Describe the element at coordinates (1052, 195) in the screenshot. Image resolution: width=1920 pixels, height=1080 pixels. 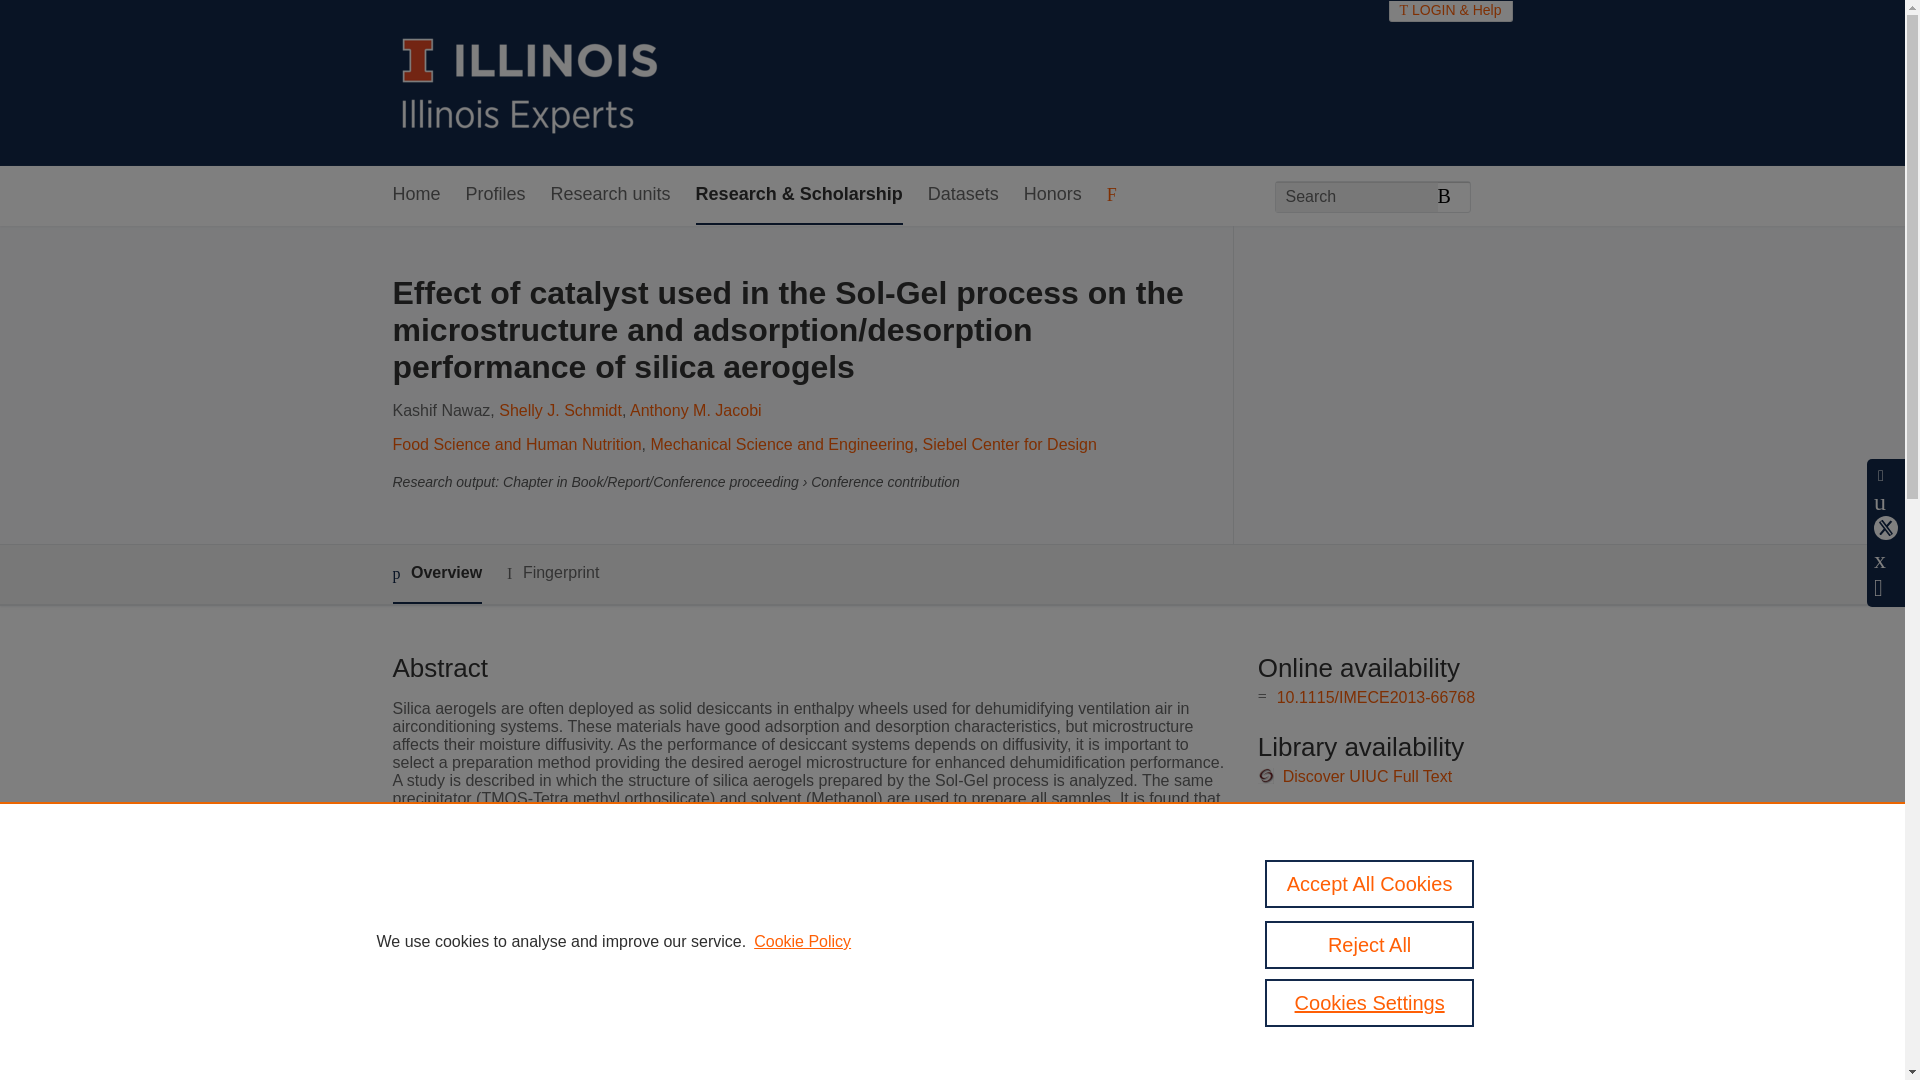
I see `Honors` at that location.